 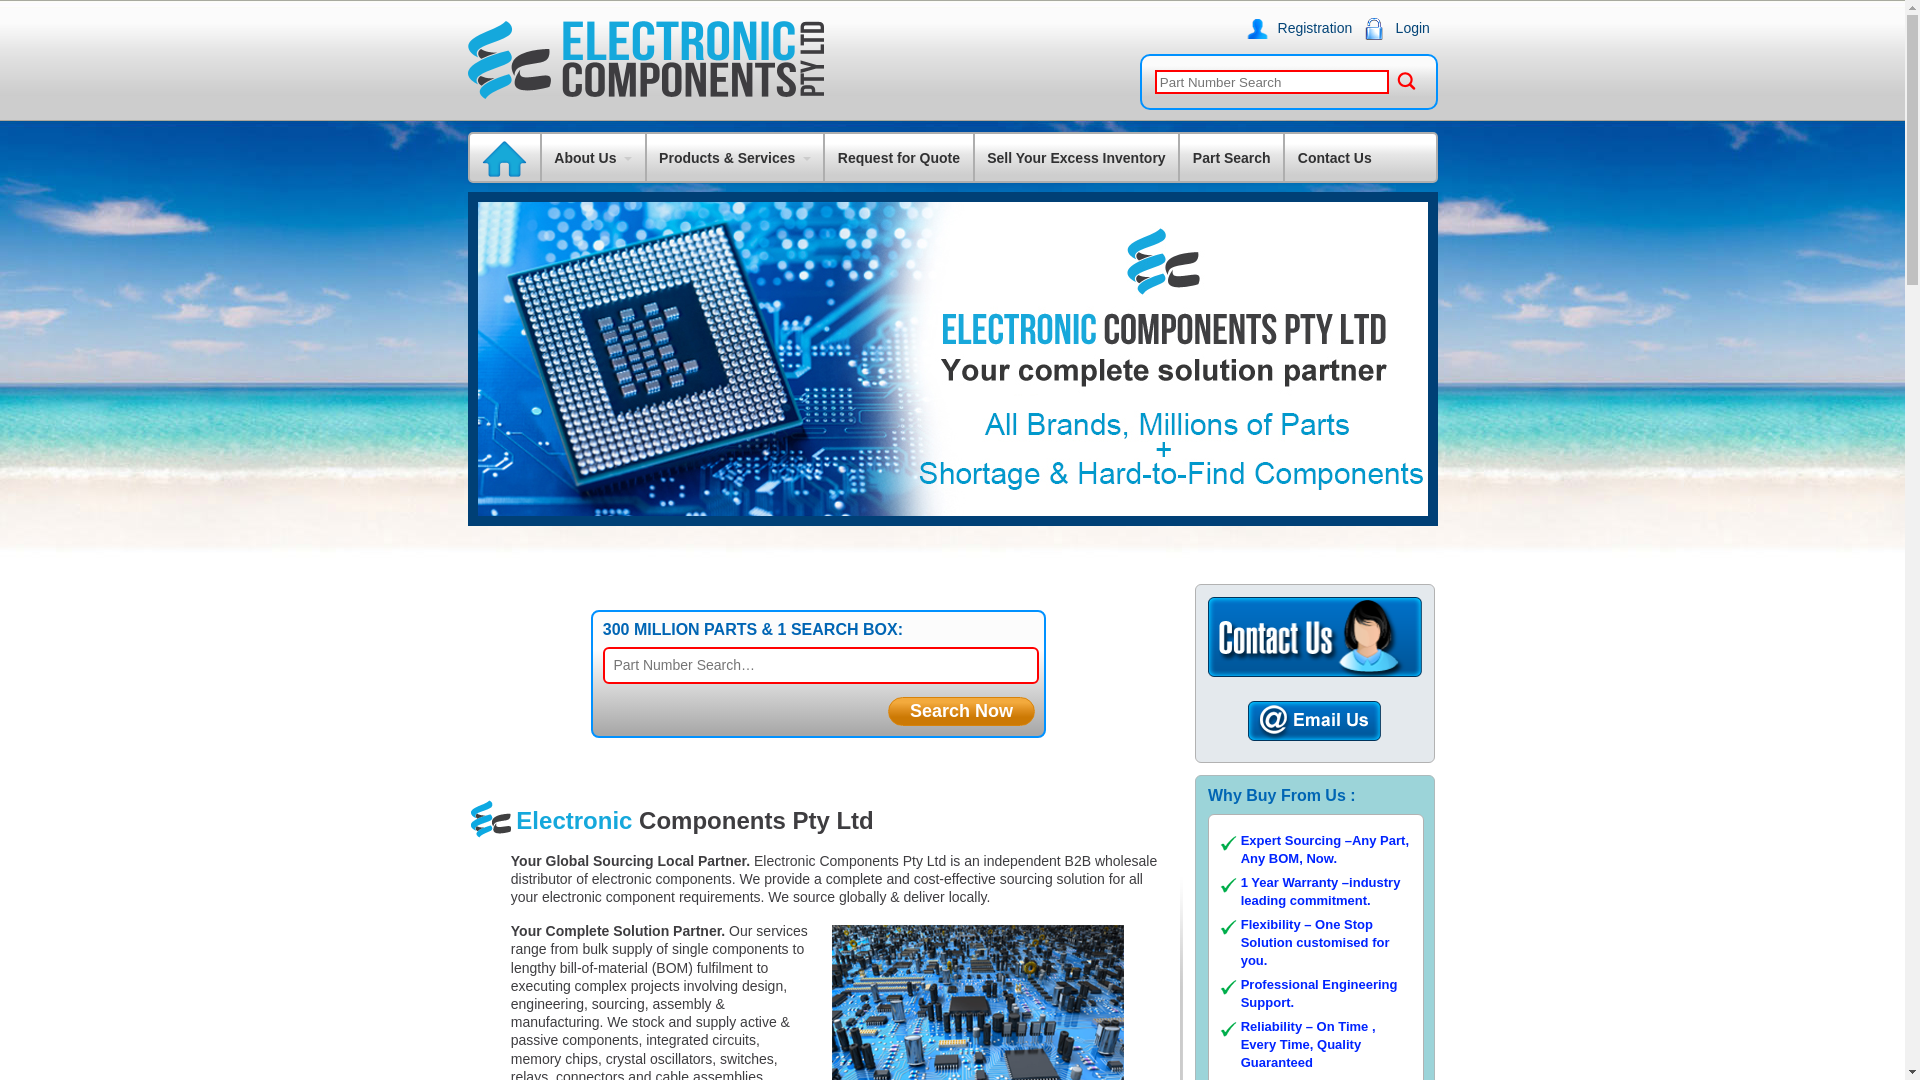 I want to click on Login, so click(x=1404, y=28).